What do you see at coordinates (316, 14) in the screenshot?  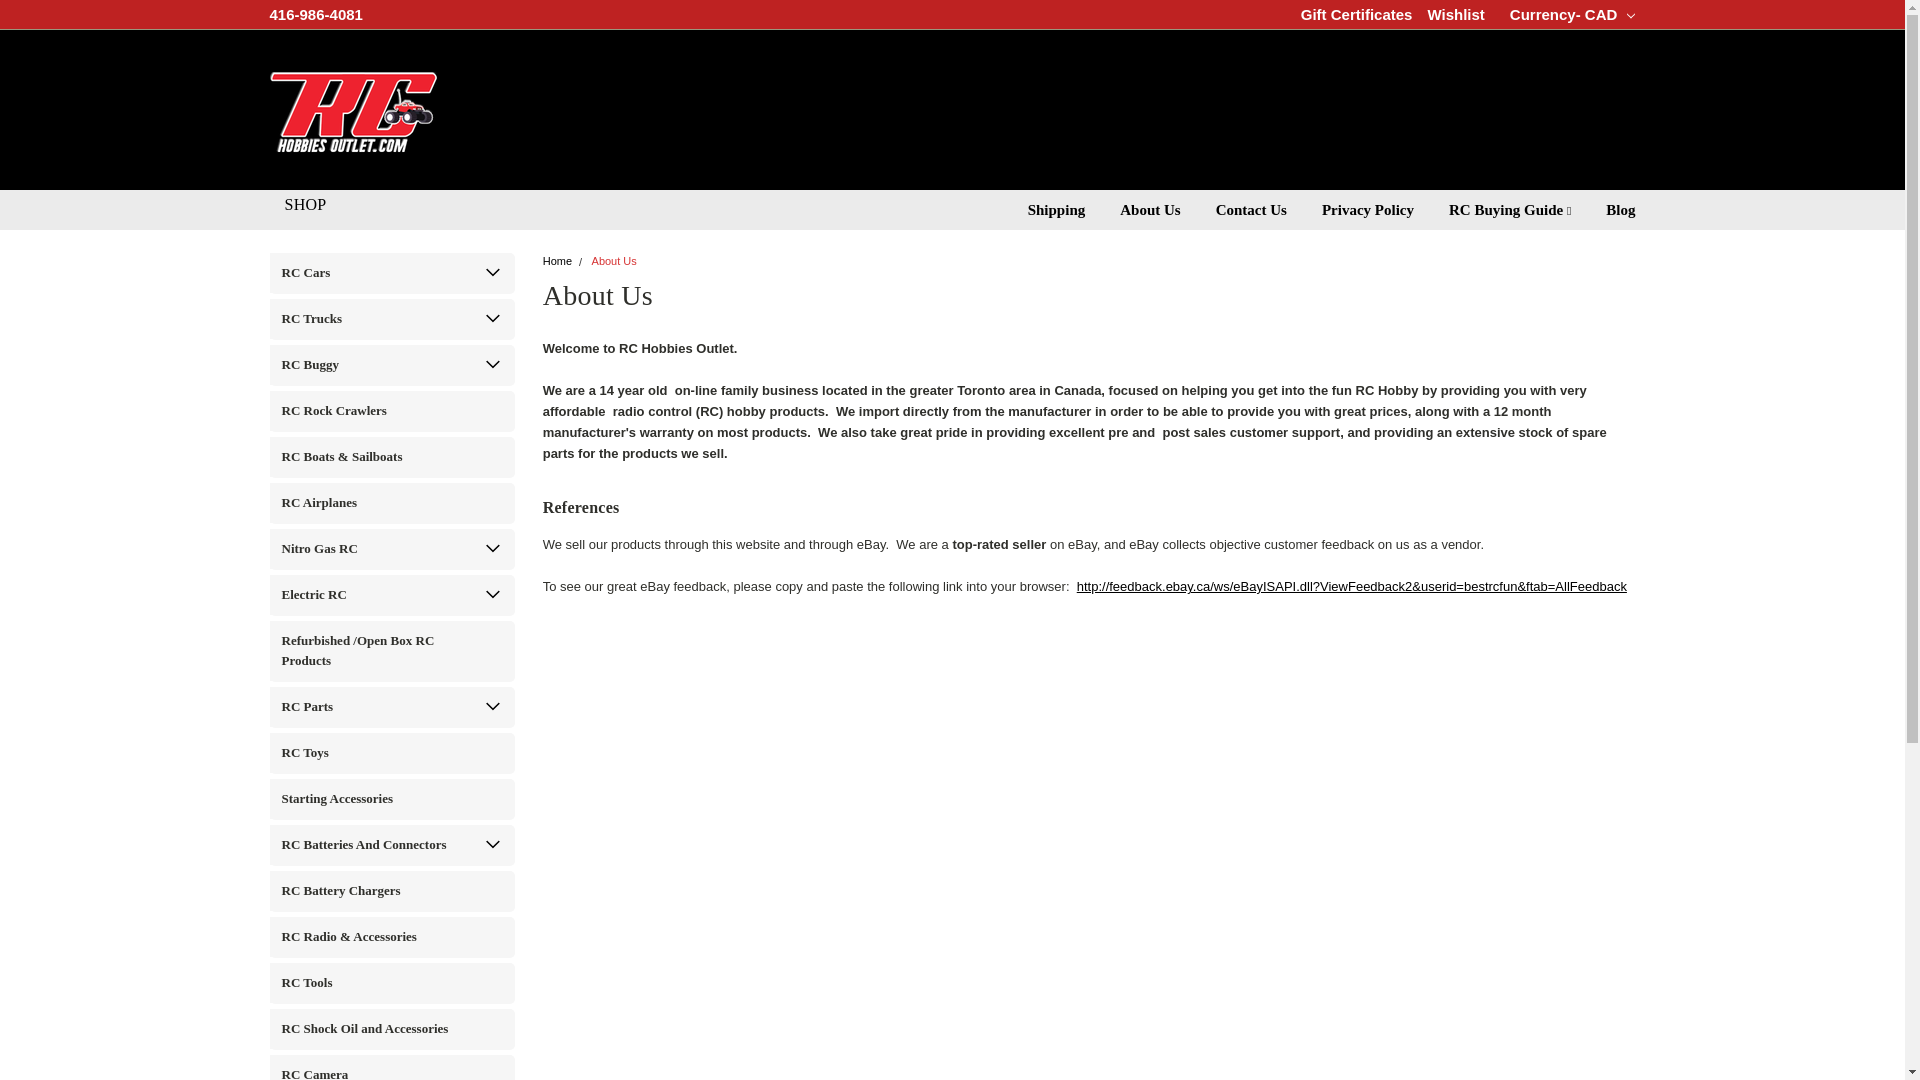 I see `416-986-4081` at bounding box center [316, 14].